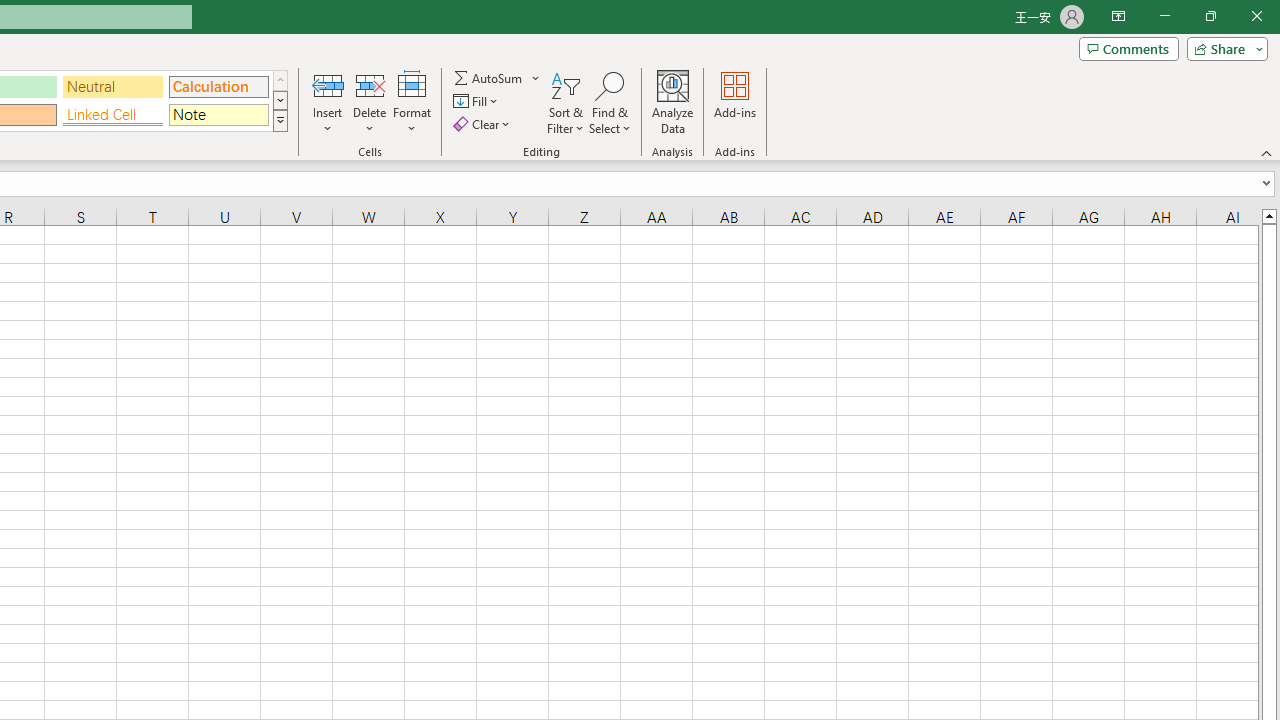 The width and height of the screenshot is (1280, 720). Describe the element at coordinates (412, 102) in the screenshot. I see `Format` at that location.